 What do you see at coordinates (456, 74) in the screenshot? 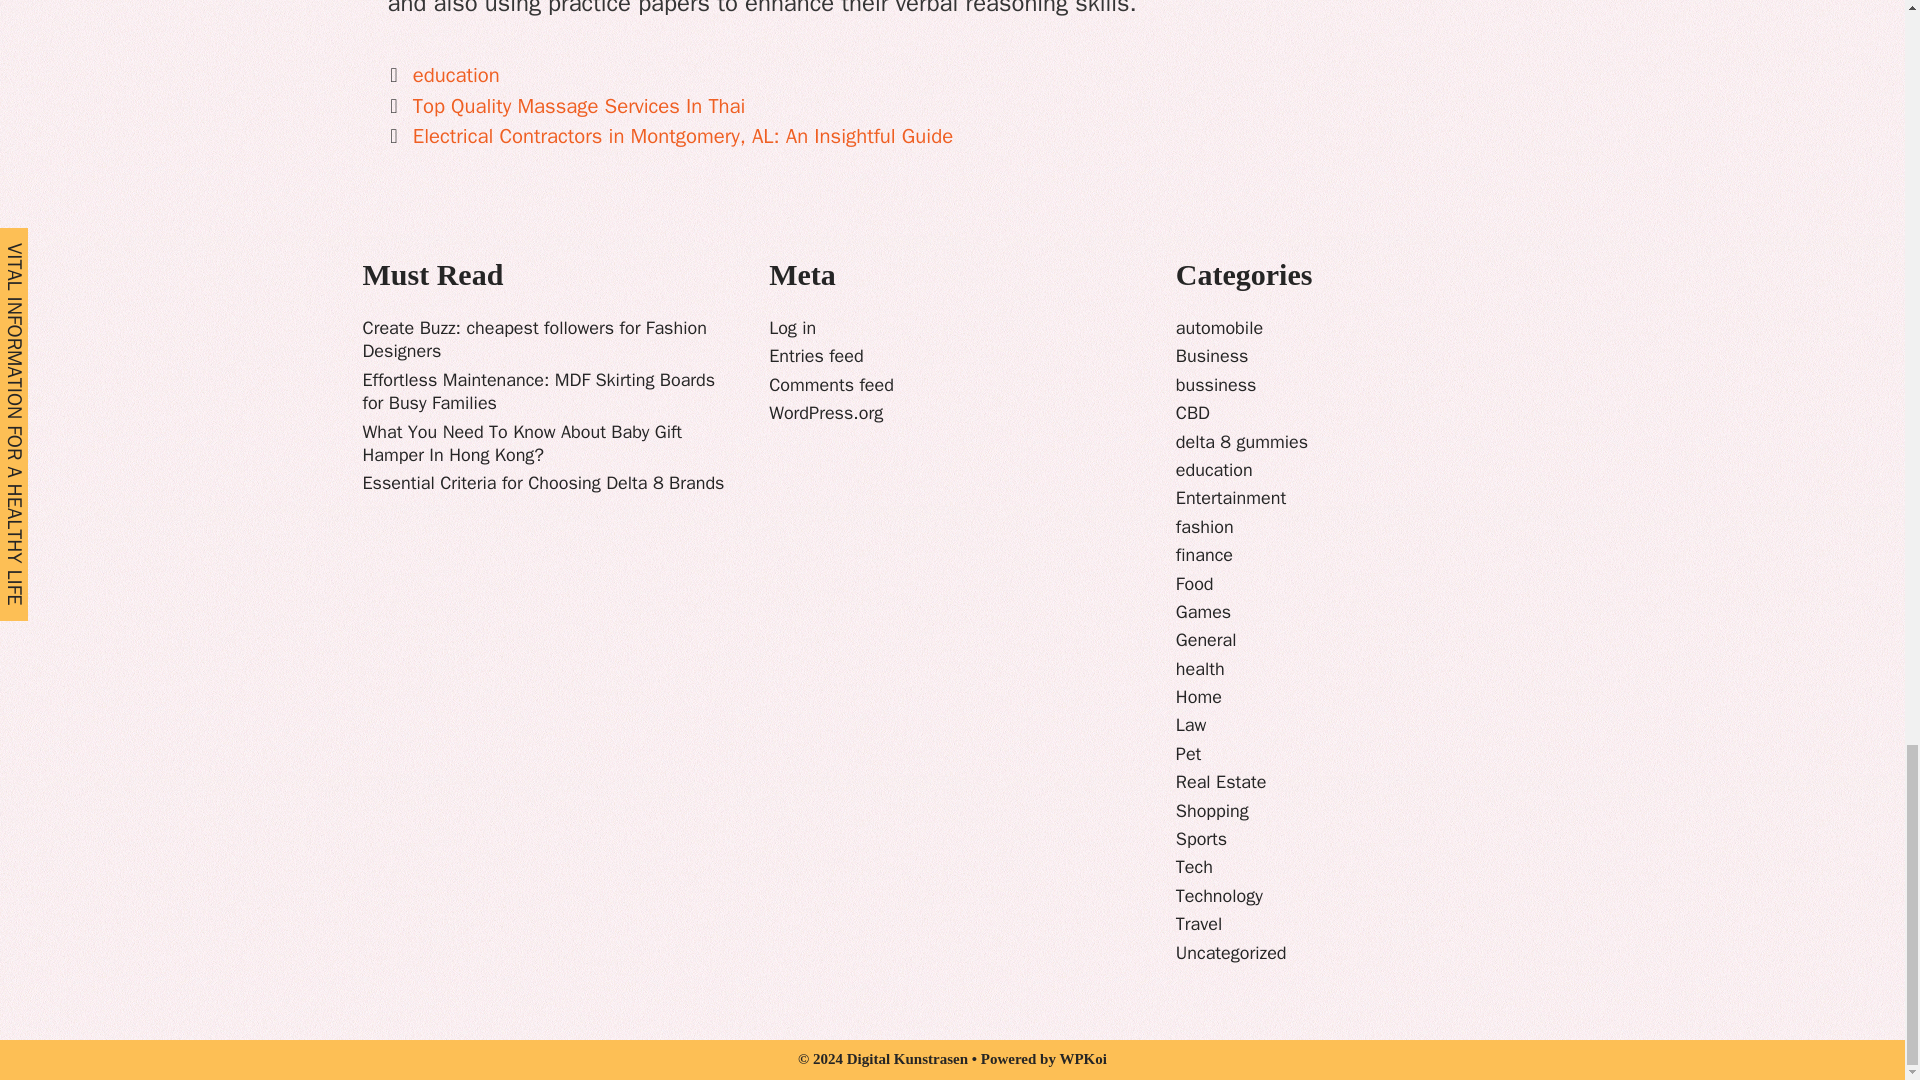
I see `education` at bounding box center [456, 74].